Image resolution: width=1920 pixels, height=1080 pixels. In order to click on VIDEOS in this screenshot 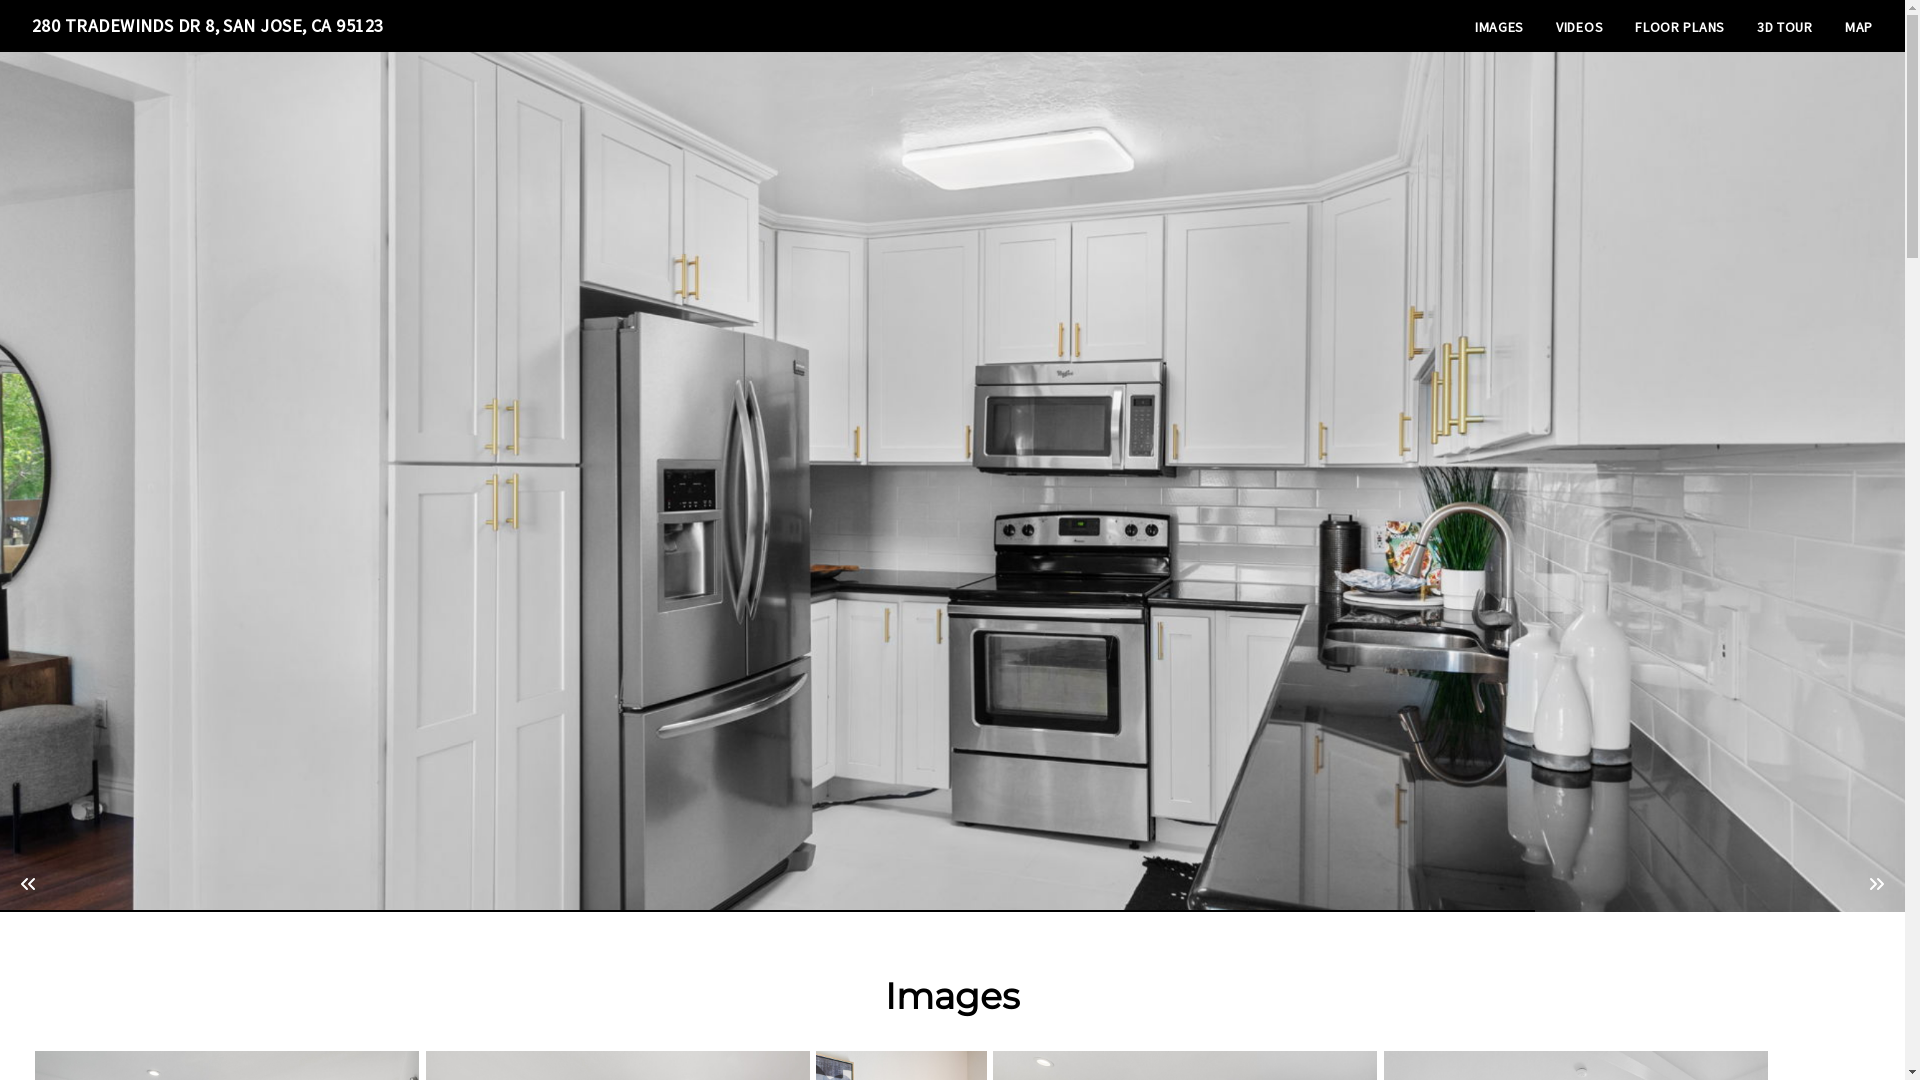, I will do `click(1580, 27)`.